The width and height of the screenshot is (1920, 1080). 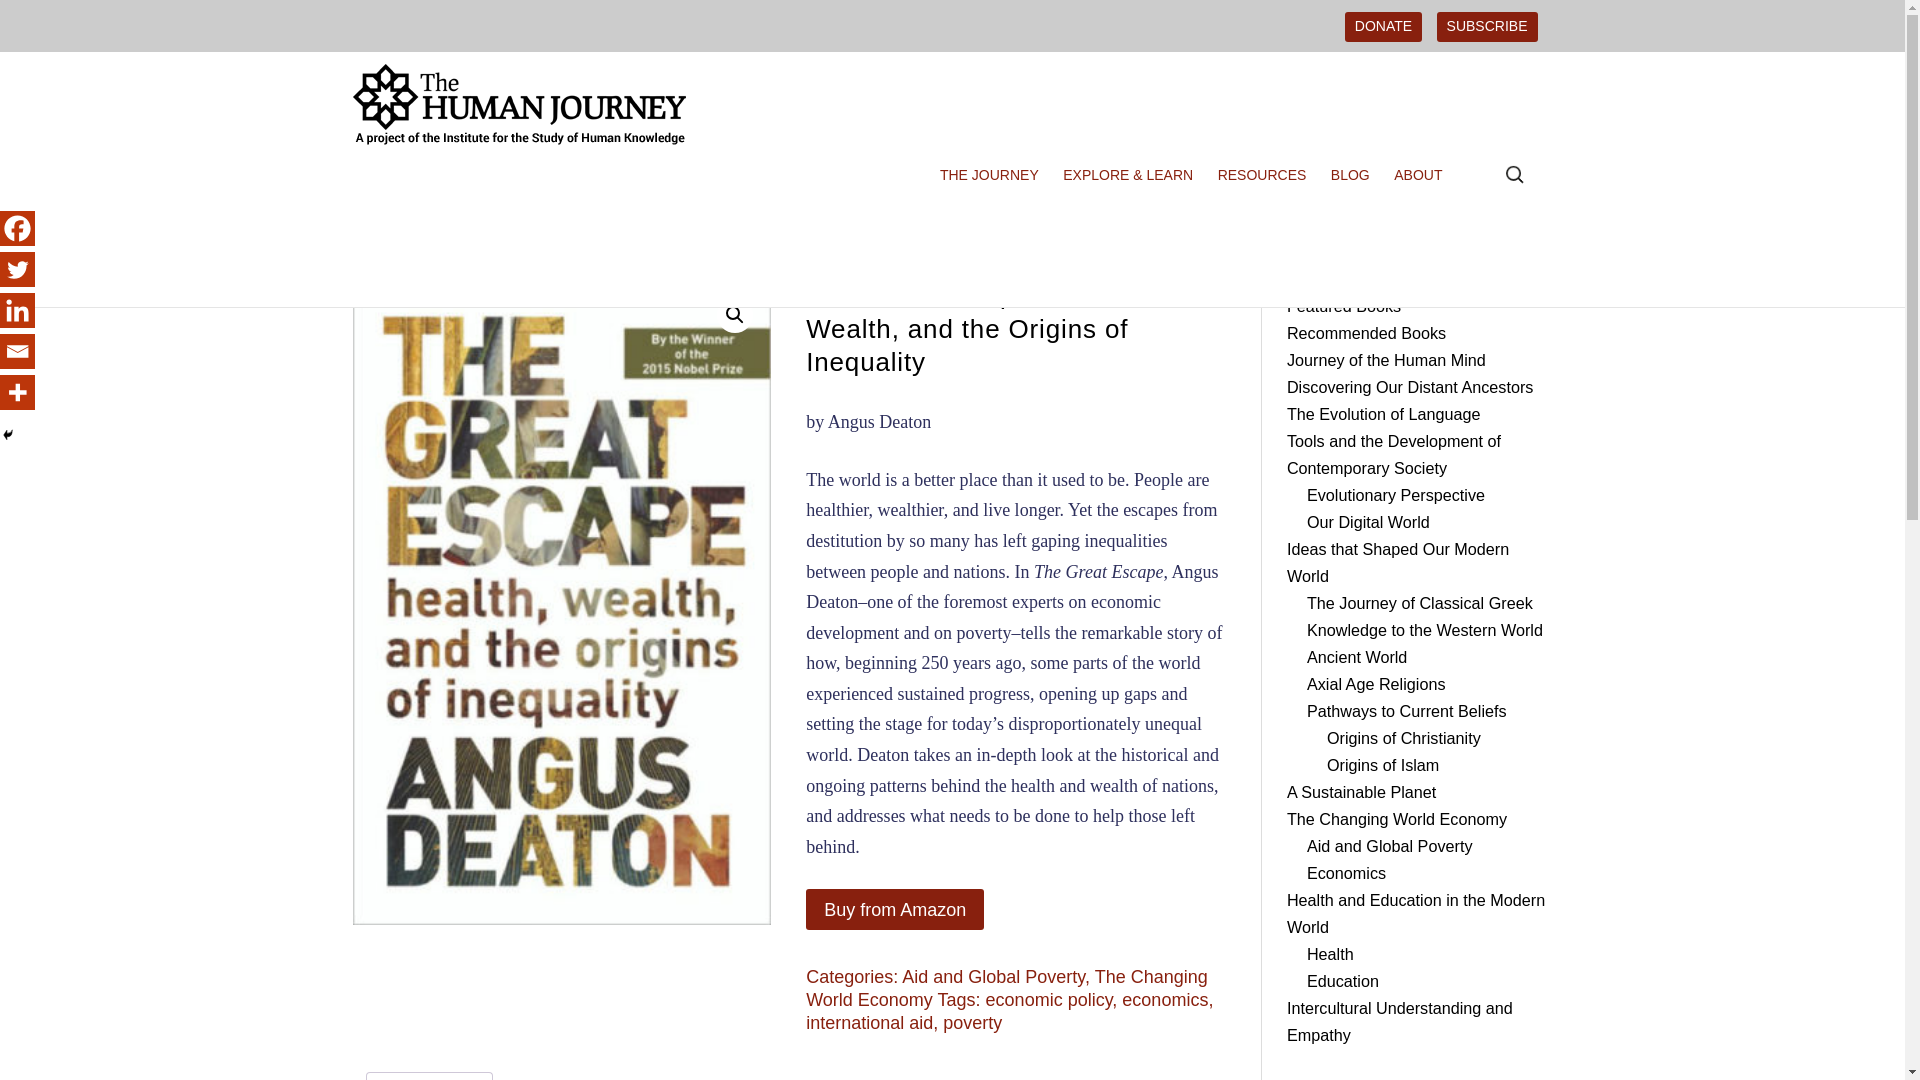 I want to click on Aid and Global Poverty, so click(x=731, y=215).